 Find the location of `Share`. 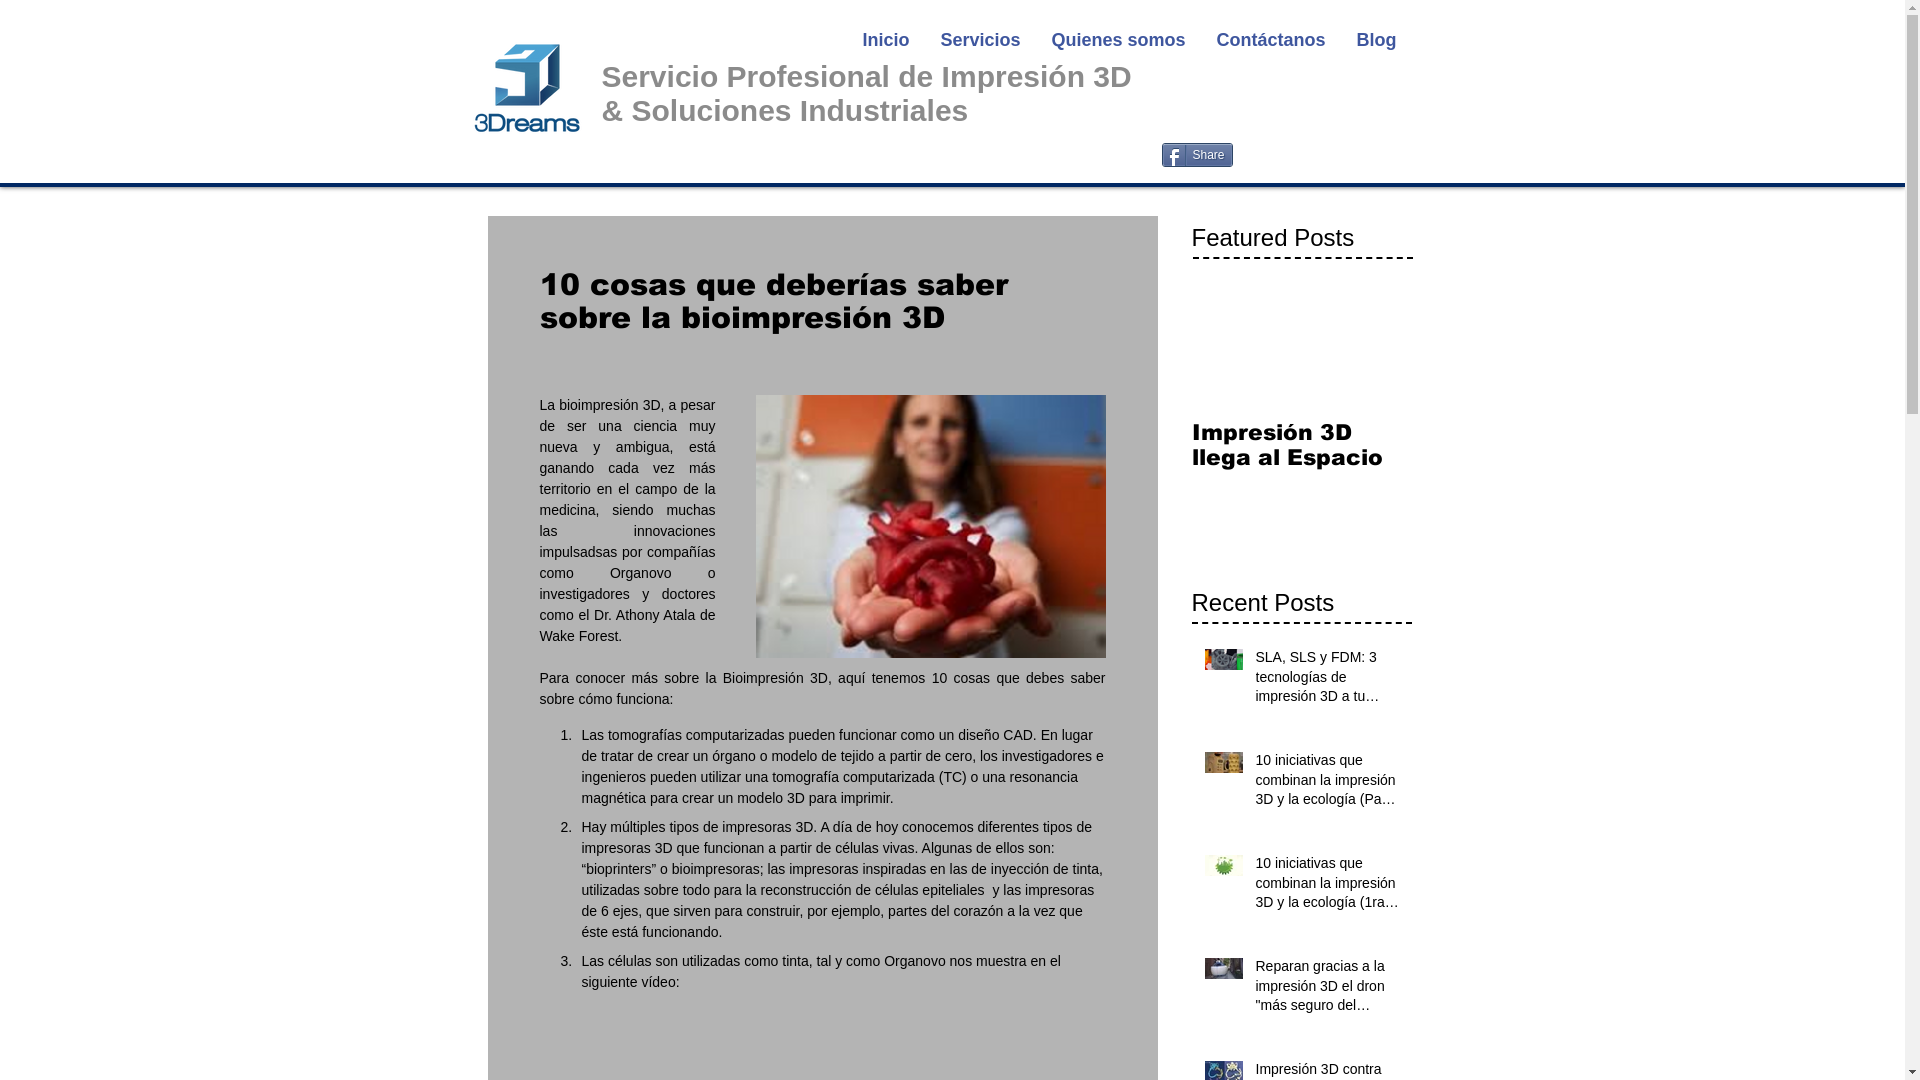

Share is located at coordinates (1198, 155).